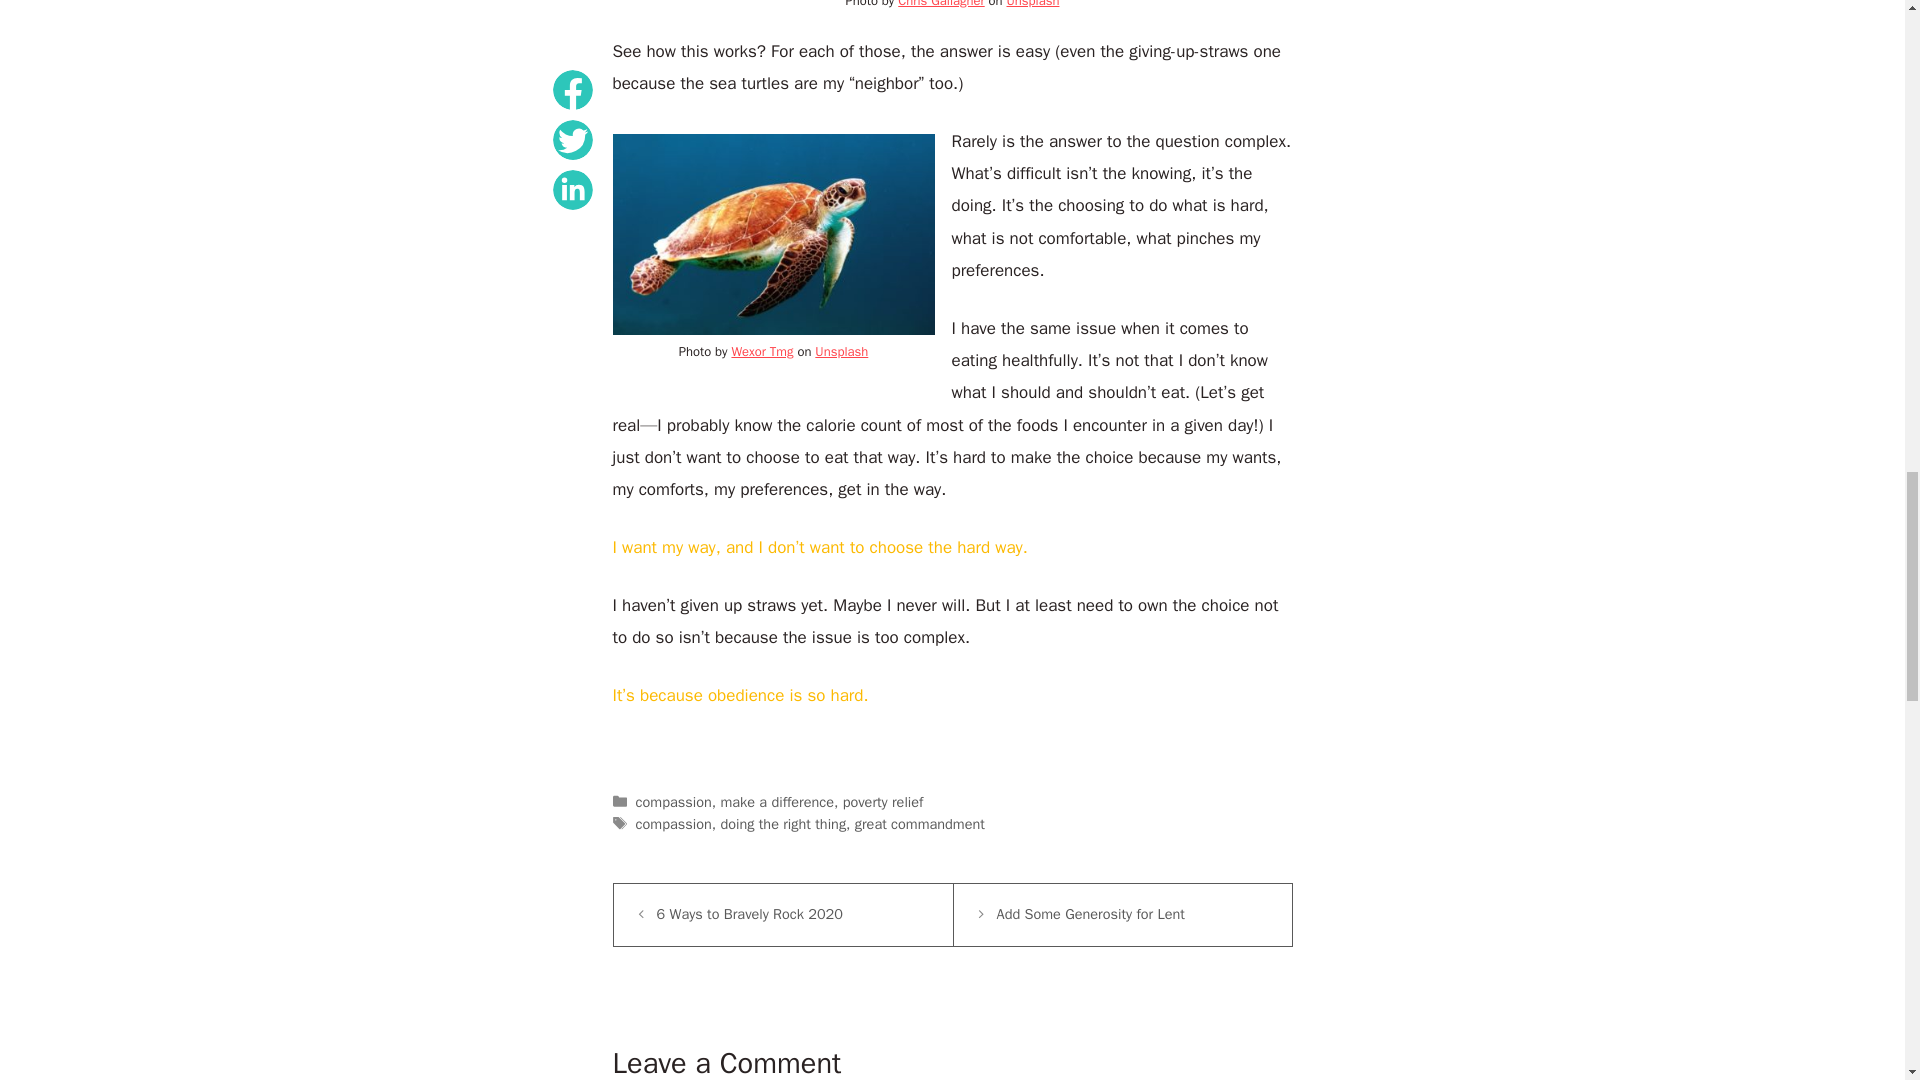  Describe the element at coordinates (919, 824) in the screenshot. I see `great commandment` at that location.